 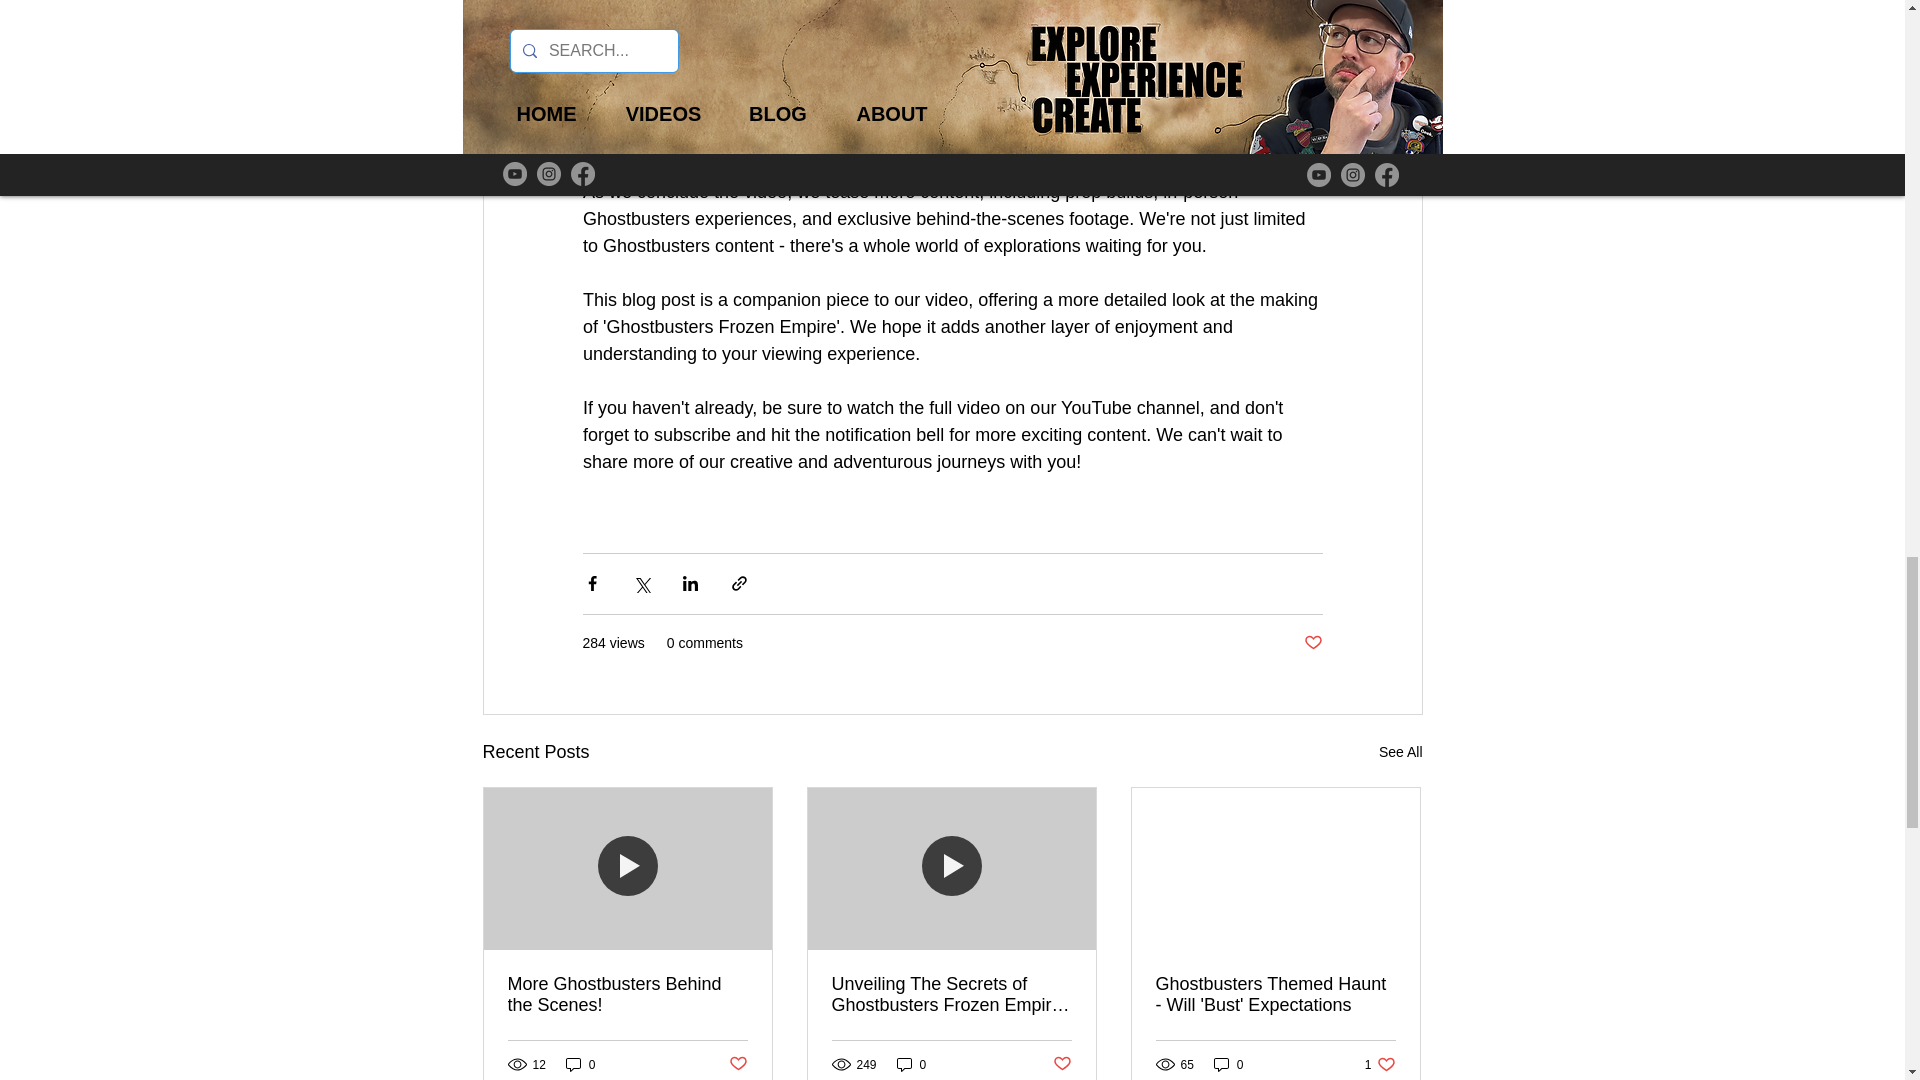 I want to click on Ghostbusters Themed Haunt - Will 'Bust' Expectations, so click(x=1275, y=995).